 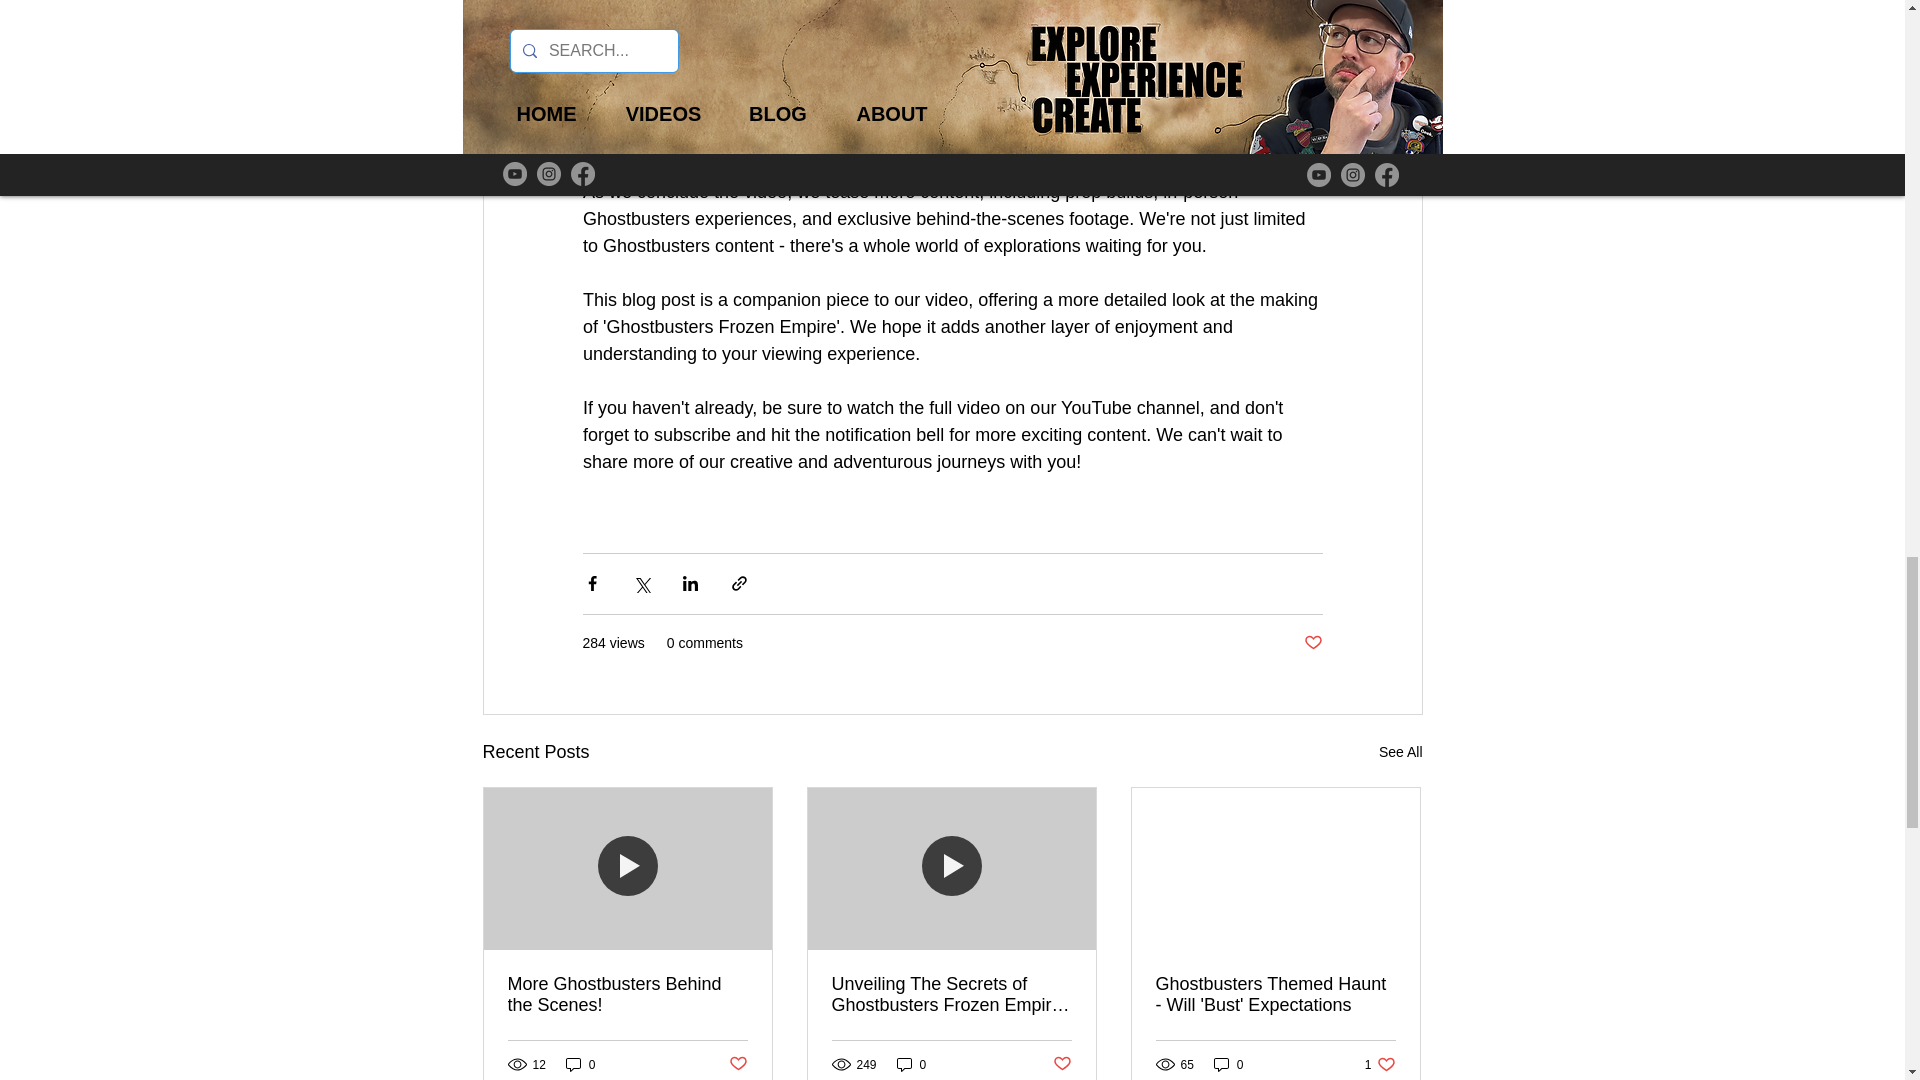 I want to click on Ghostbusters Themed Haunt - Will 'Bust' Expectations, so click(x=1275, y=995).